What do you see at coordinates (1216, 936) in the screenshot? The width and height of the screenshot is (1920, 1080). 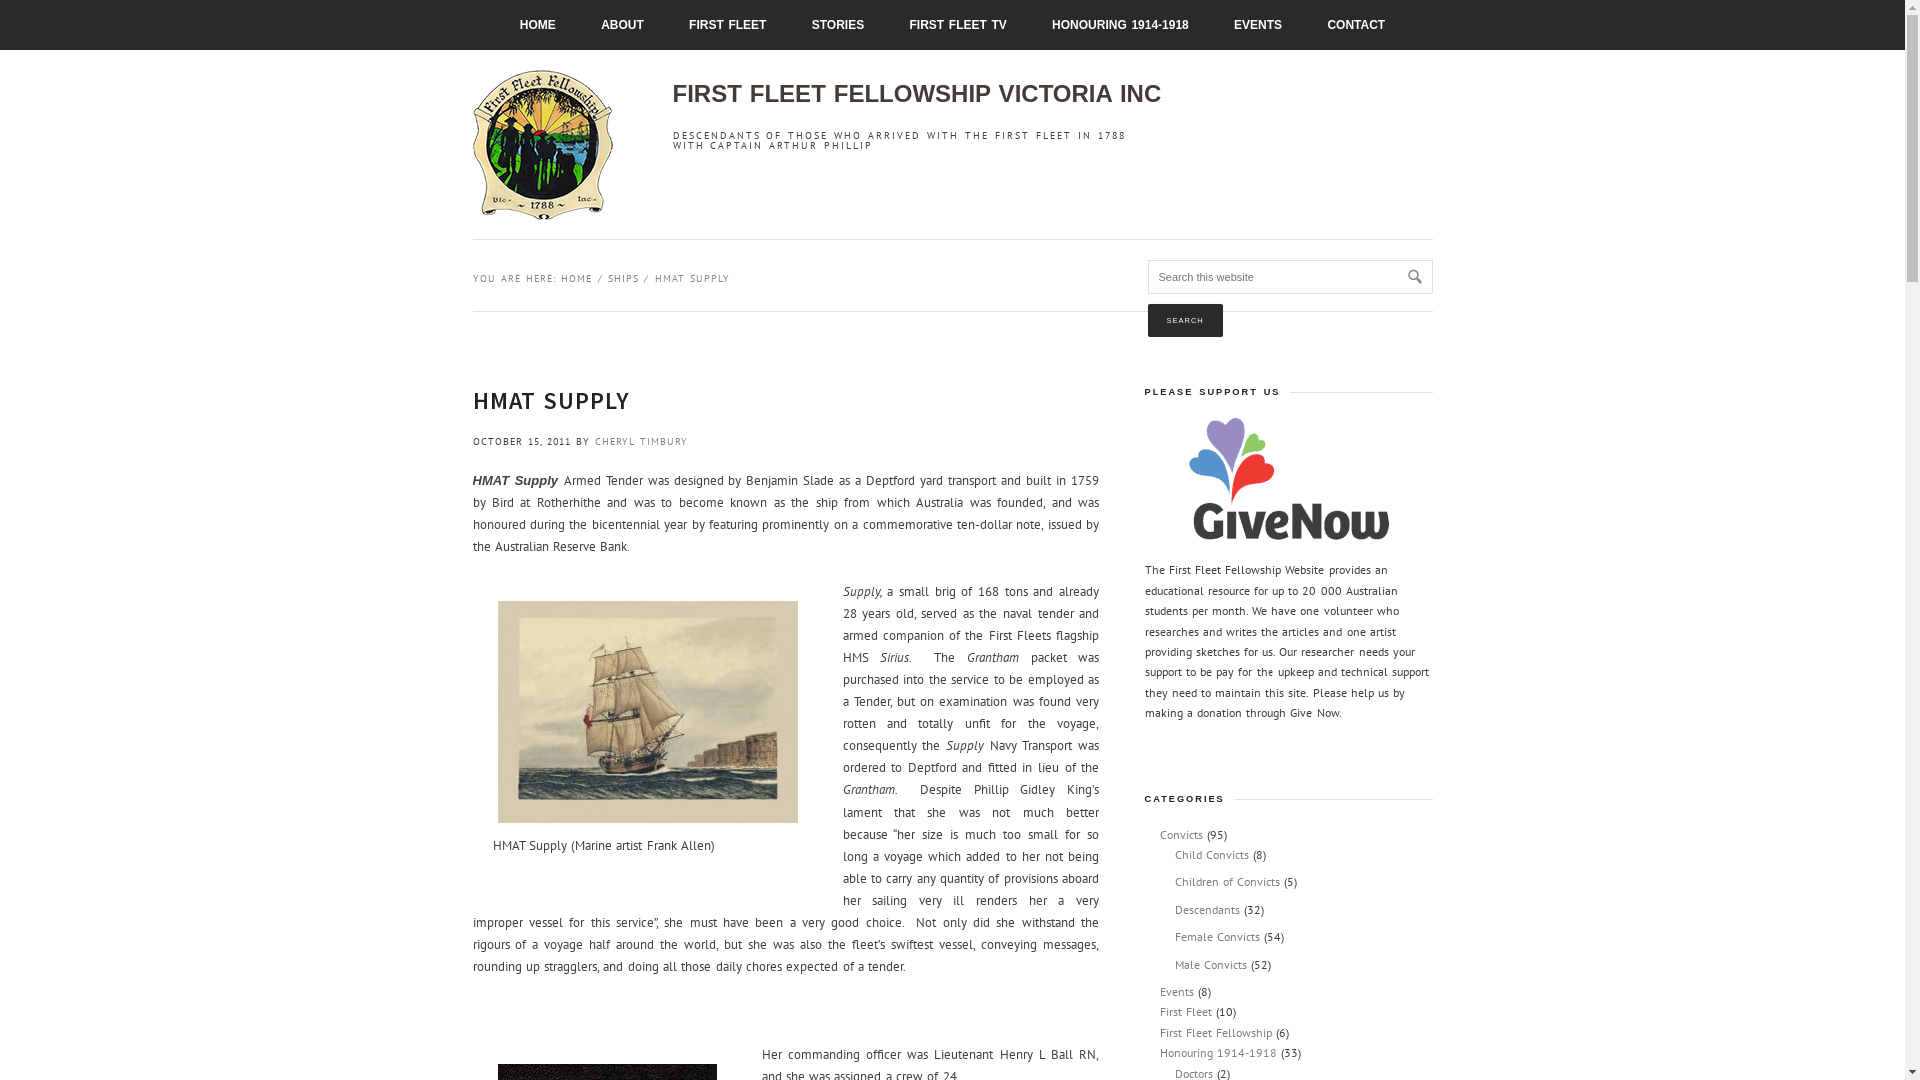 I see `Female Convicts` at bounding box center [1216, 936].